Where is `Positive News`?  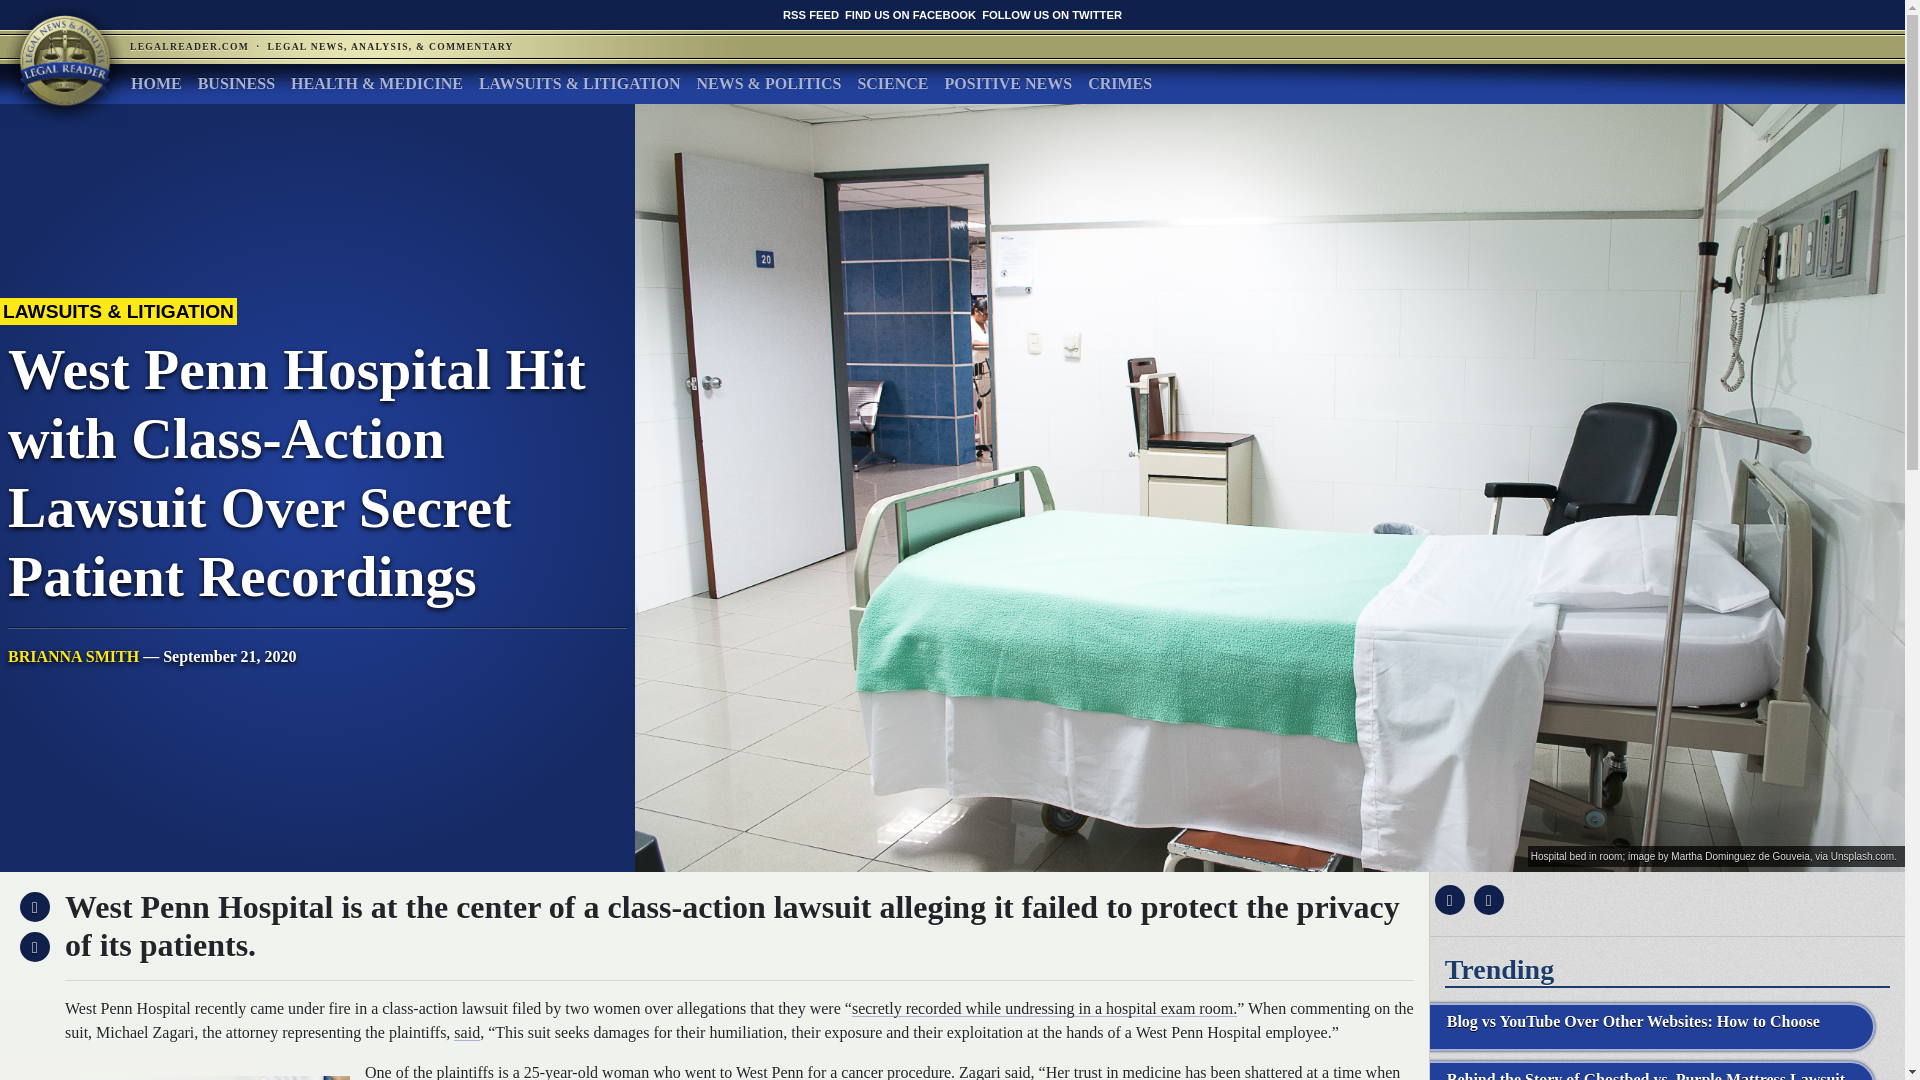 Positive News is located at coordinates (1008, 83).